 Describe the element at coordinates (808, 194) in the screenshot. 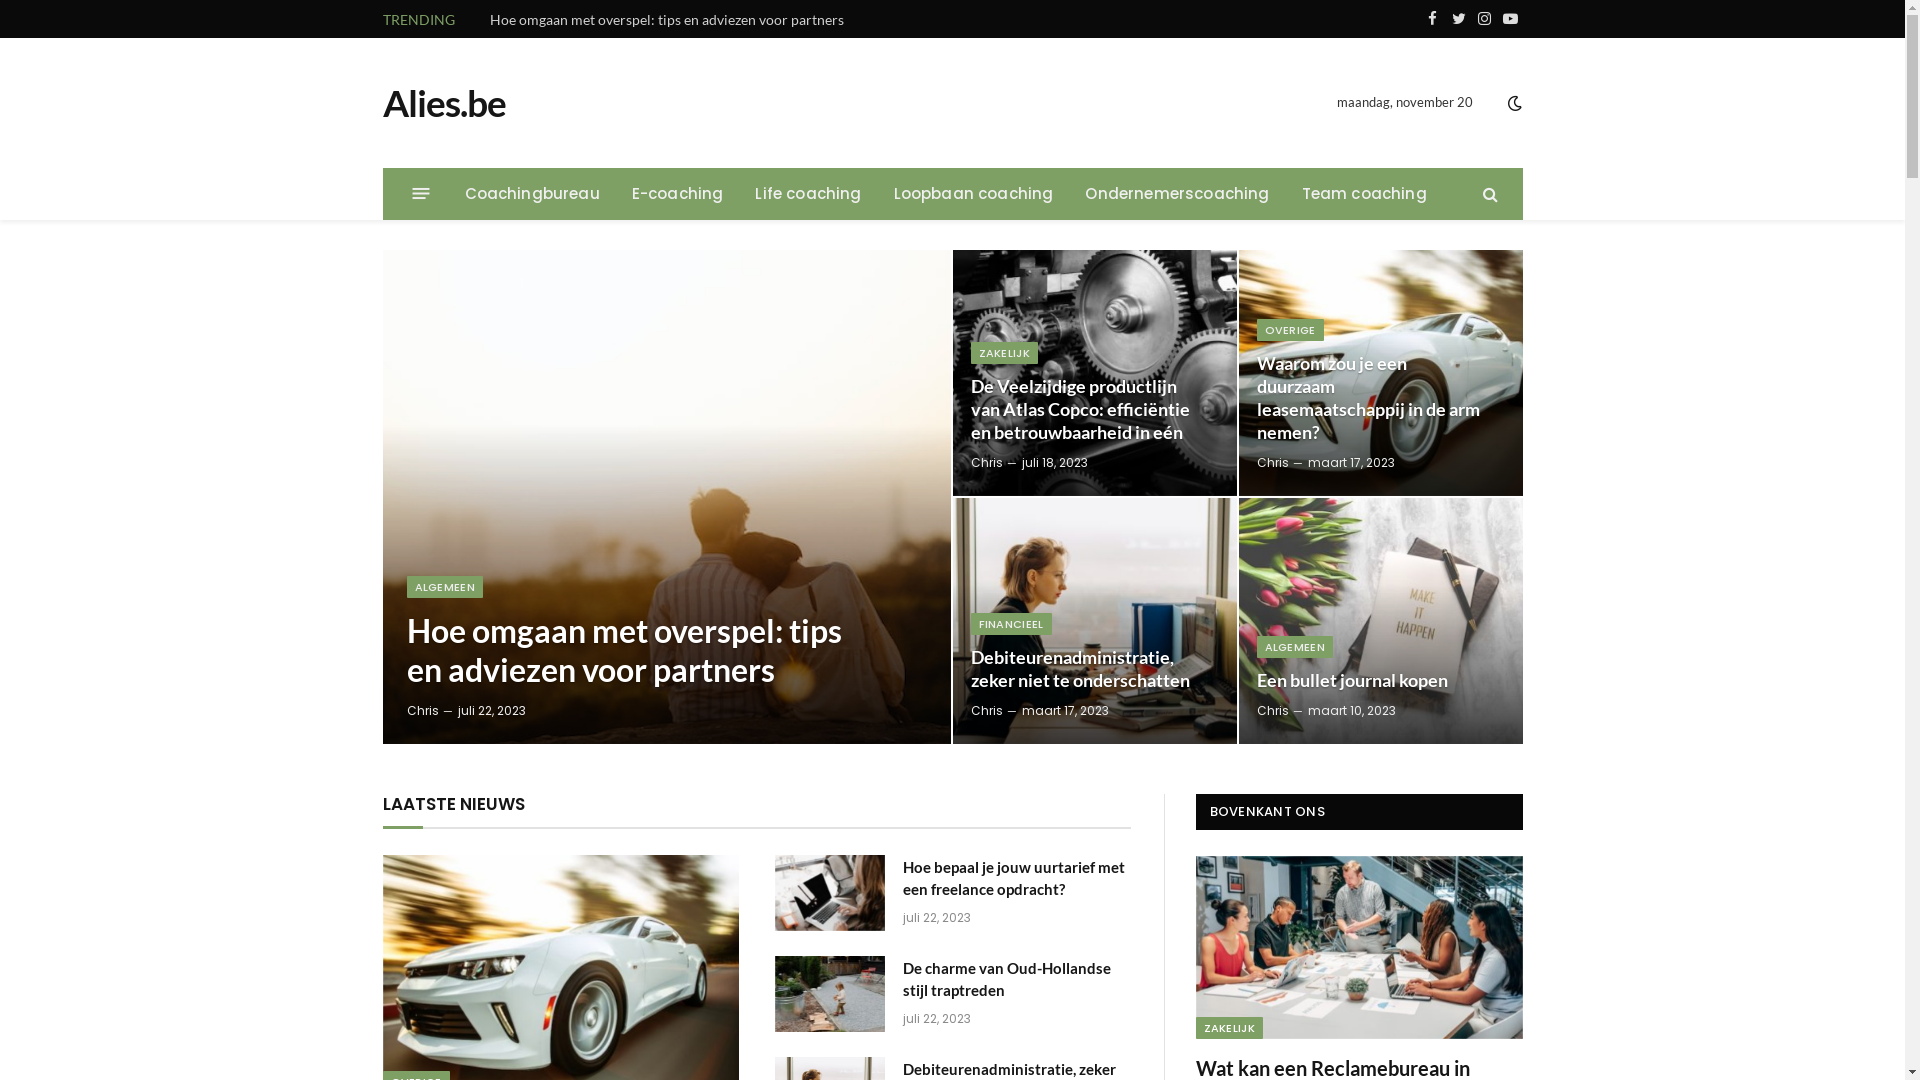

I see `Life coaching` at that location.